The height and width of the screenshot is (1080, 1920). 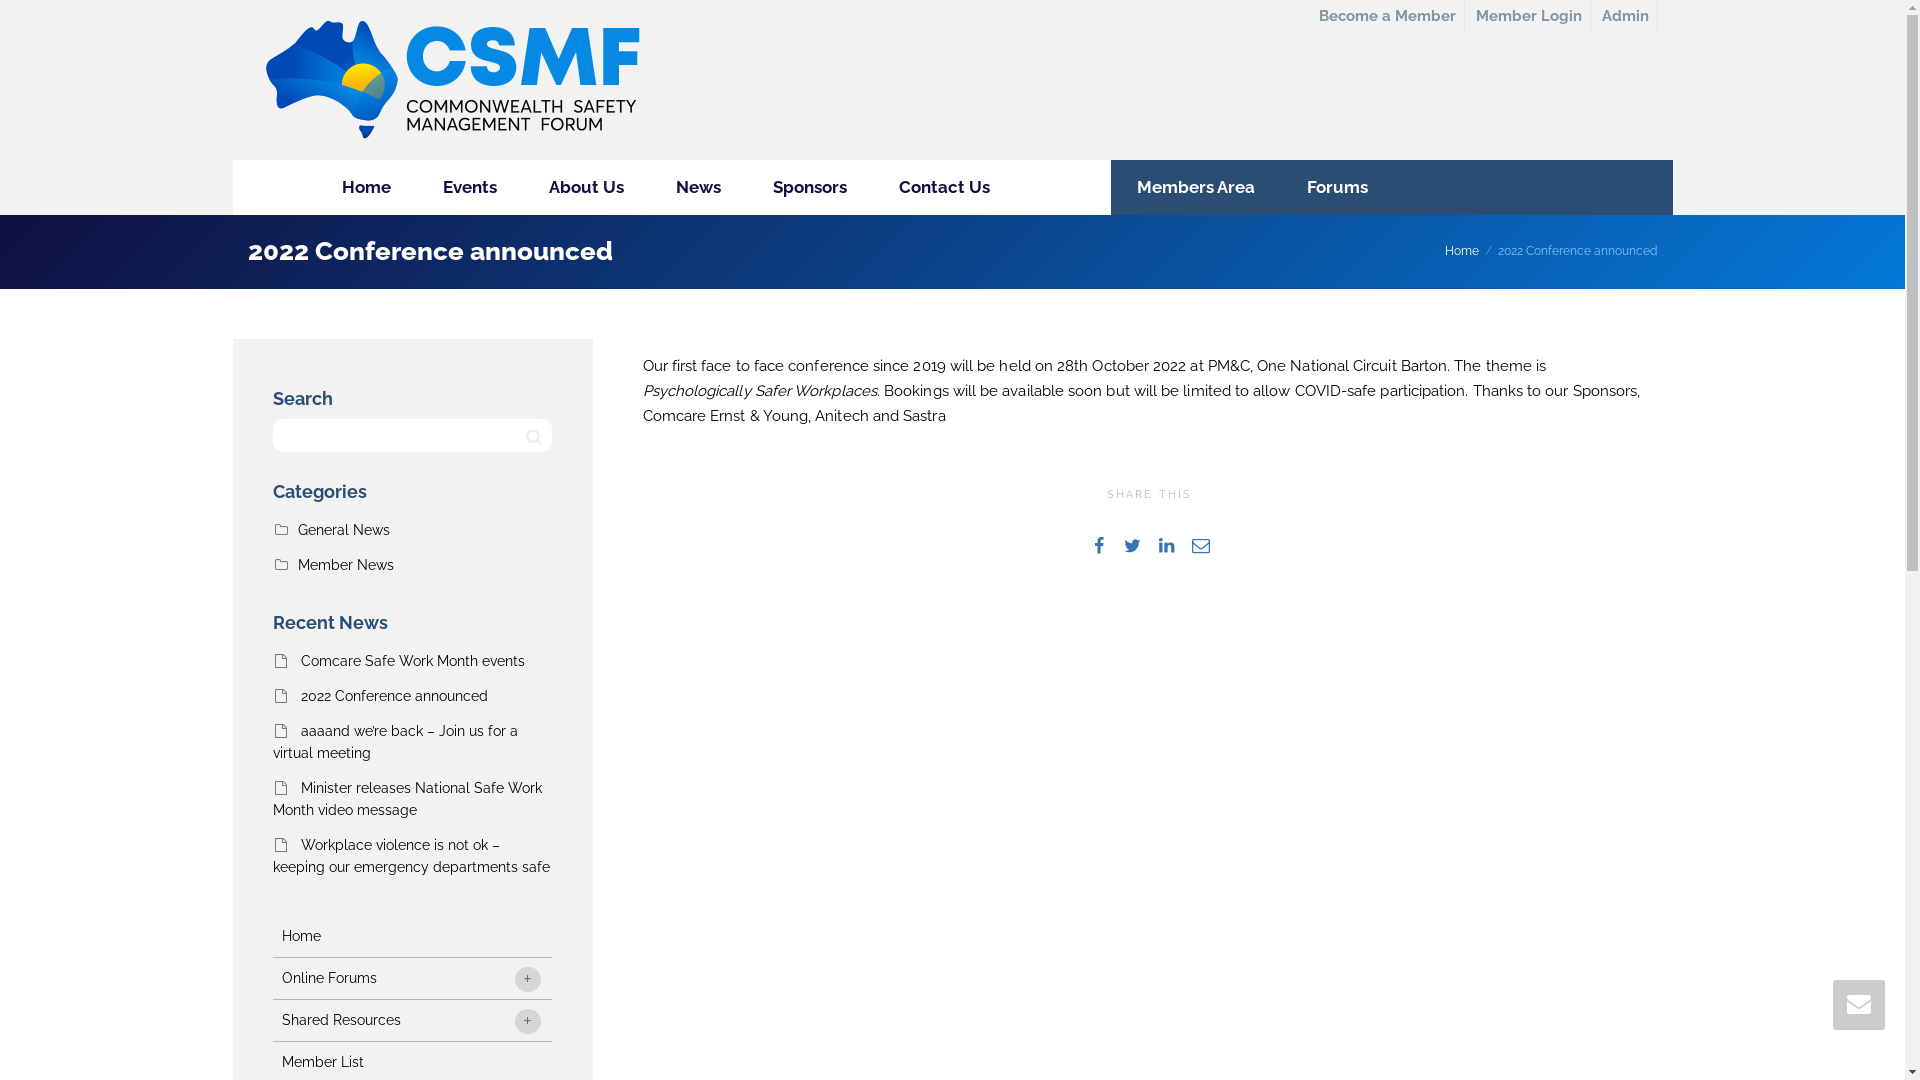 I want to click on Forums, so click(x=1336, y=188).